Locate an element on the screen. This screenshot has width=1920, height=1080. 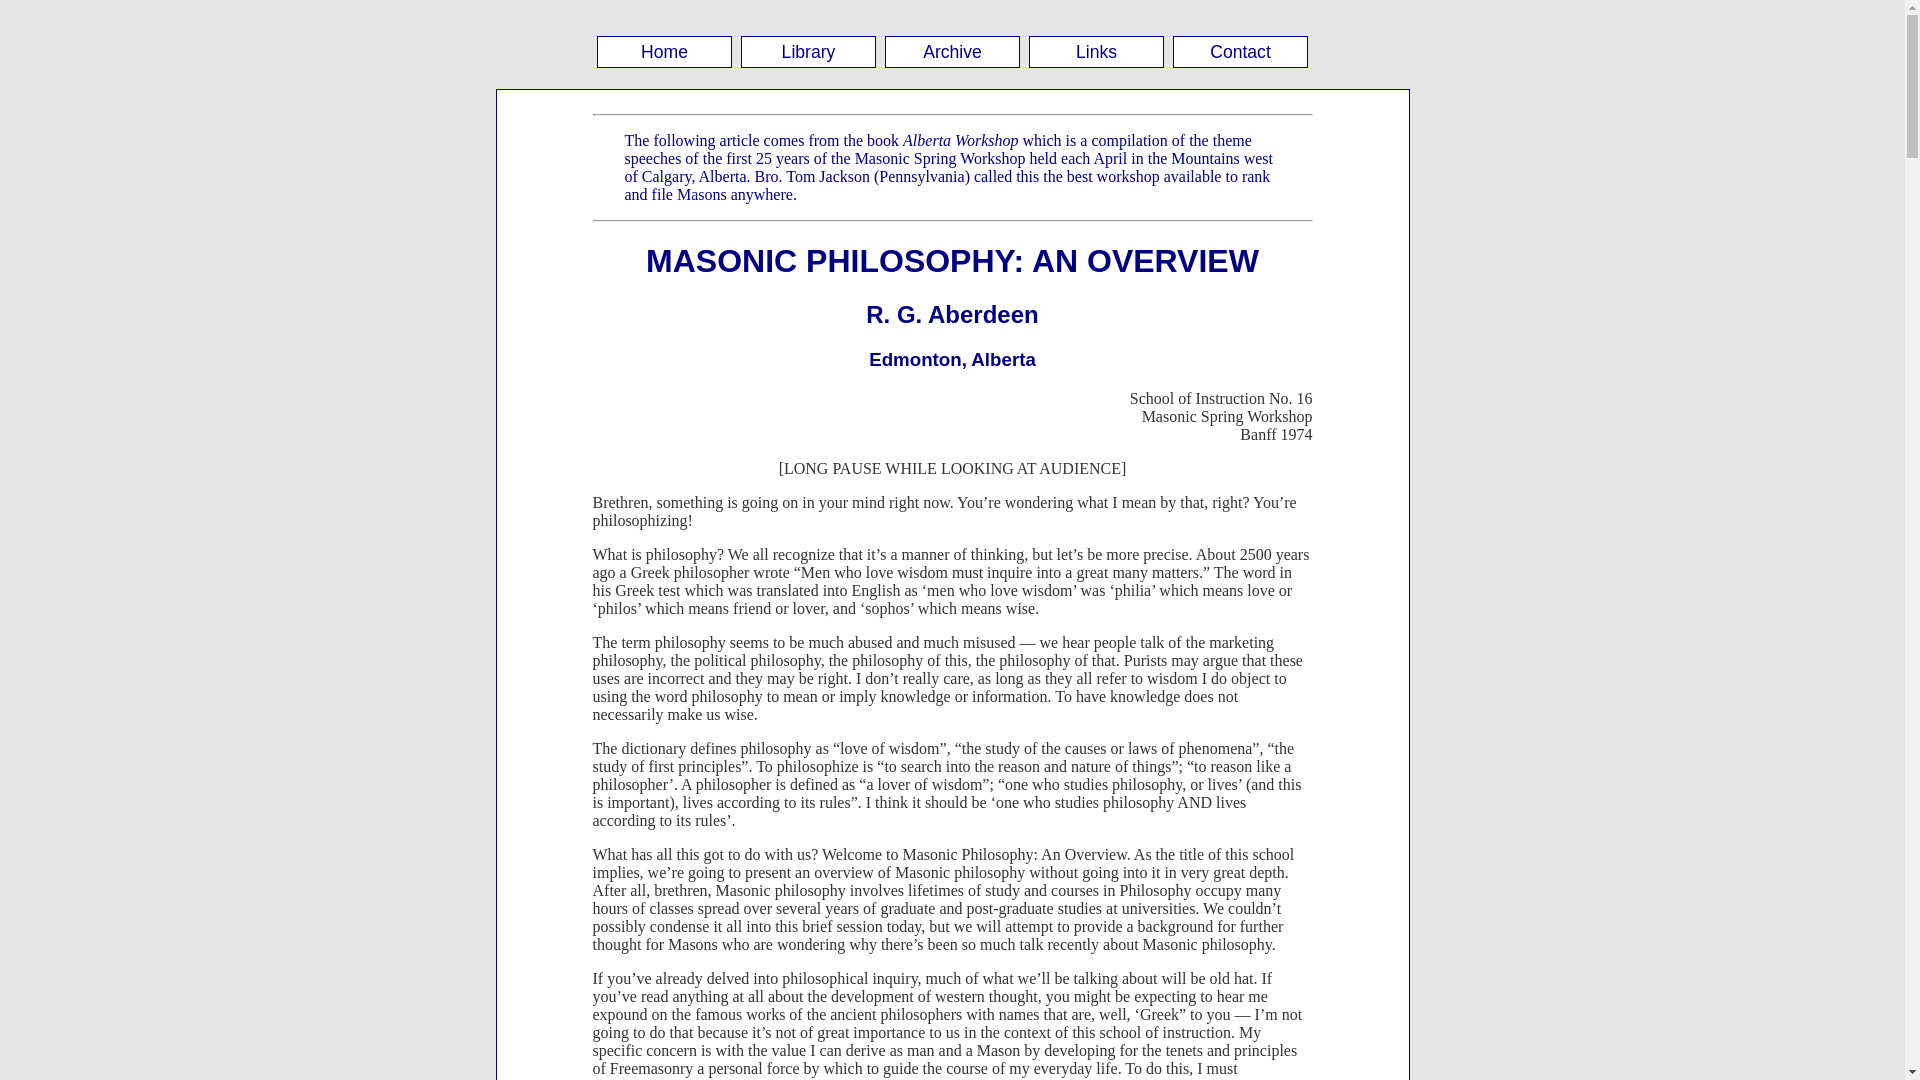
Library is located at coordinates (808, 52).